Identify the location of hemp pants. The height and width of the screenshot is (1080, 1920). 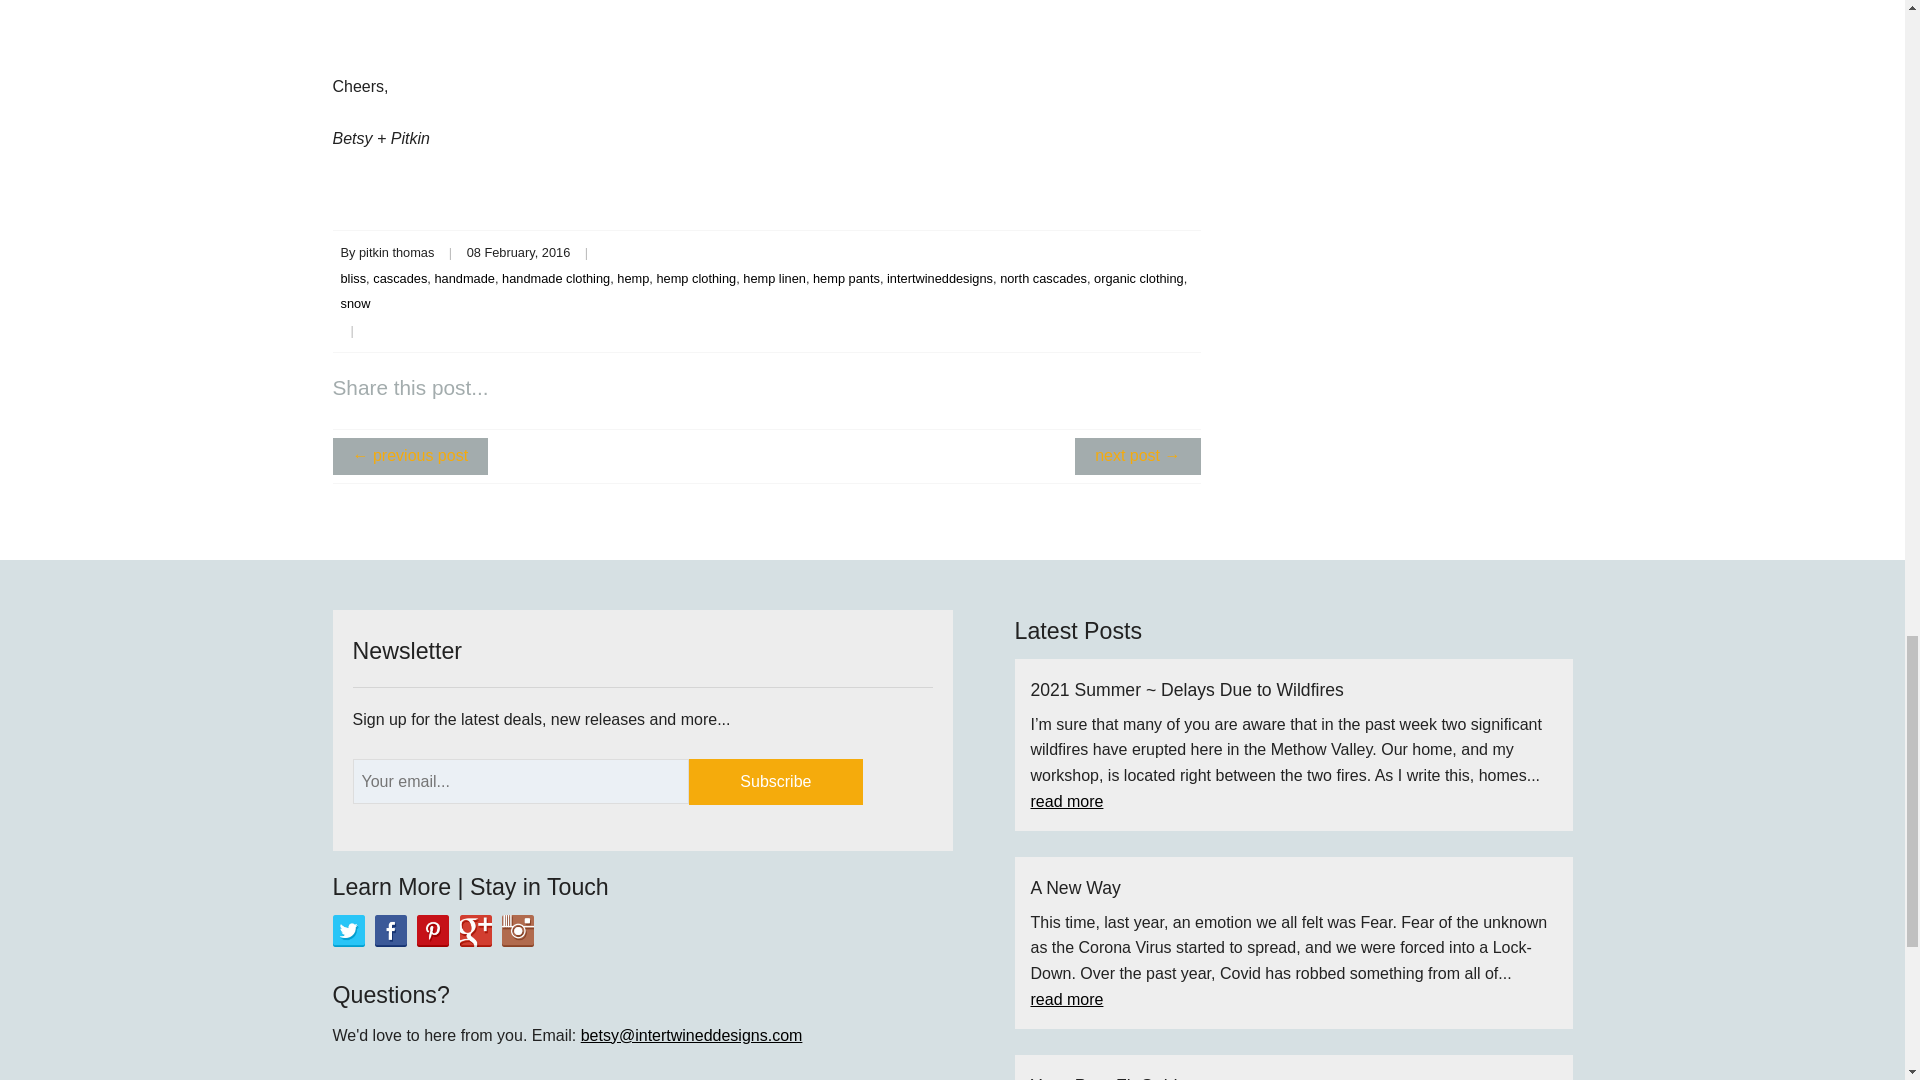
(846, 278).